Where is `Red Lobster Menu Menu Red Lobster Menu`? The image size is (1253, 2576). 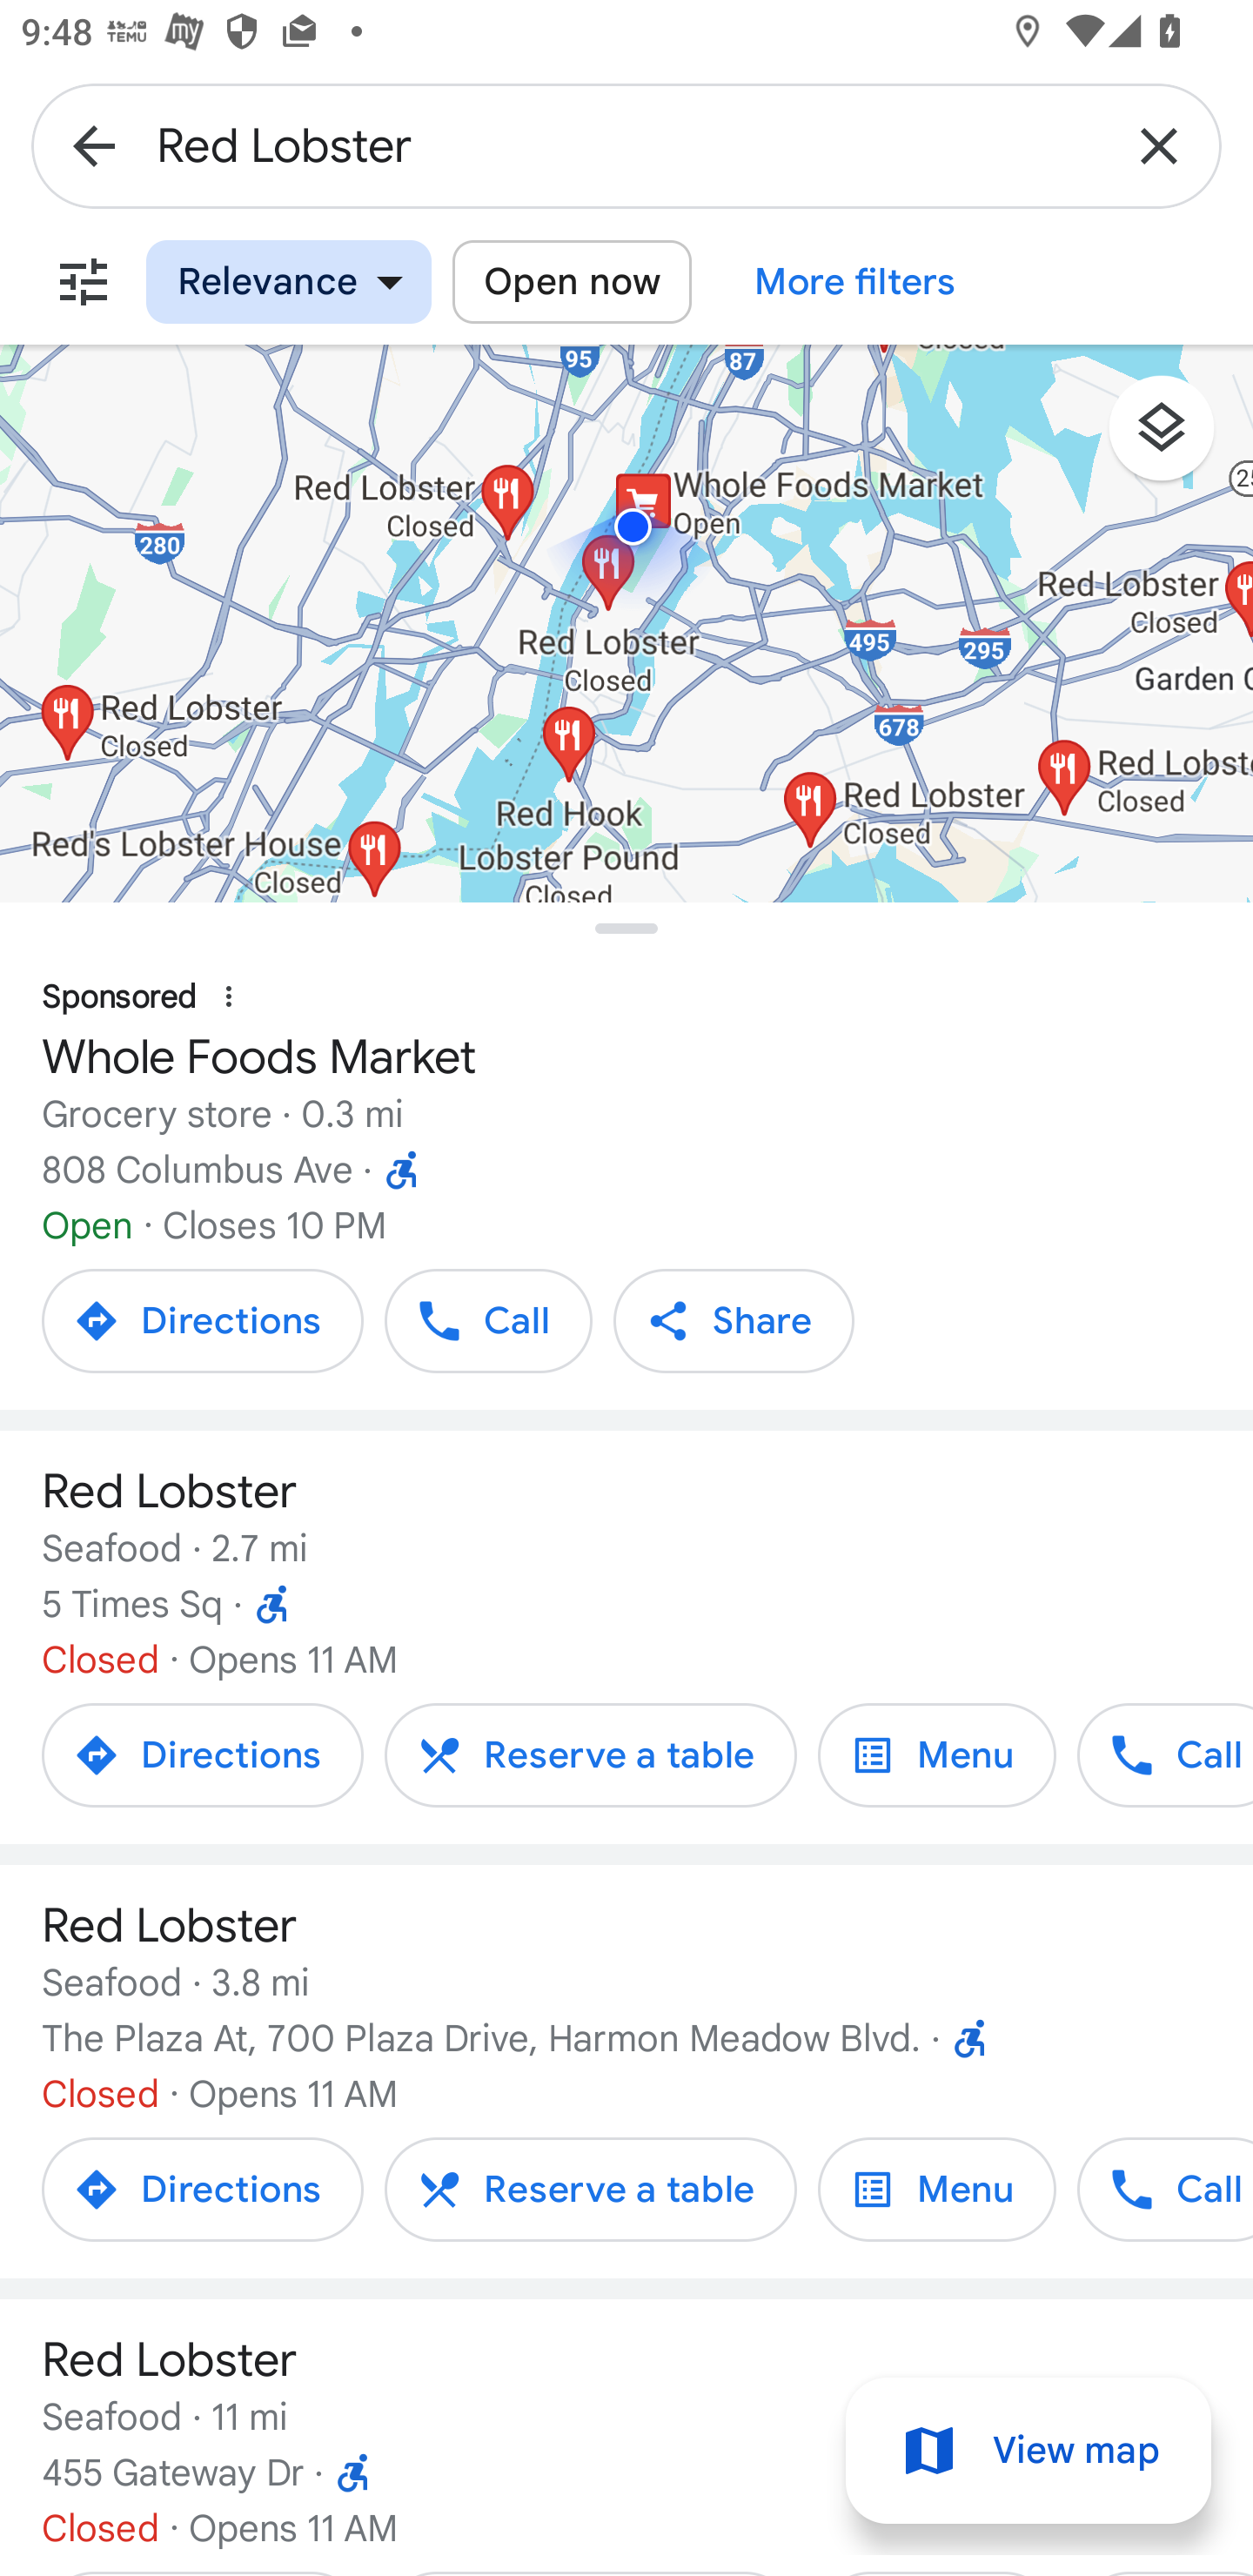
Red Lobster Menu Menu Red Lobster Menu is located at coordinates (936, 2190).